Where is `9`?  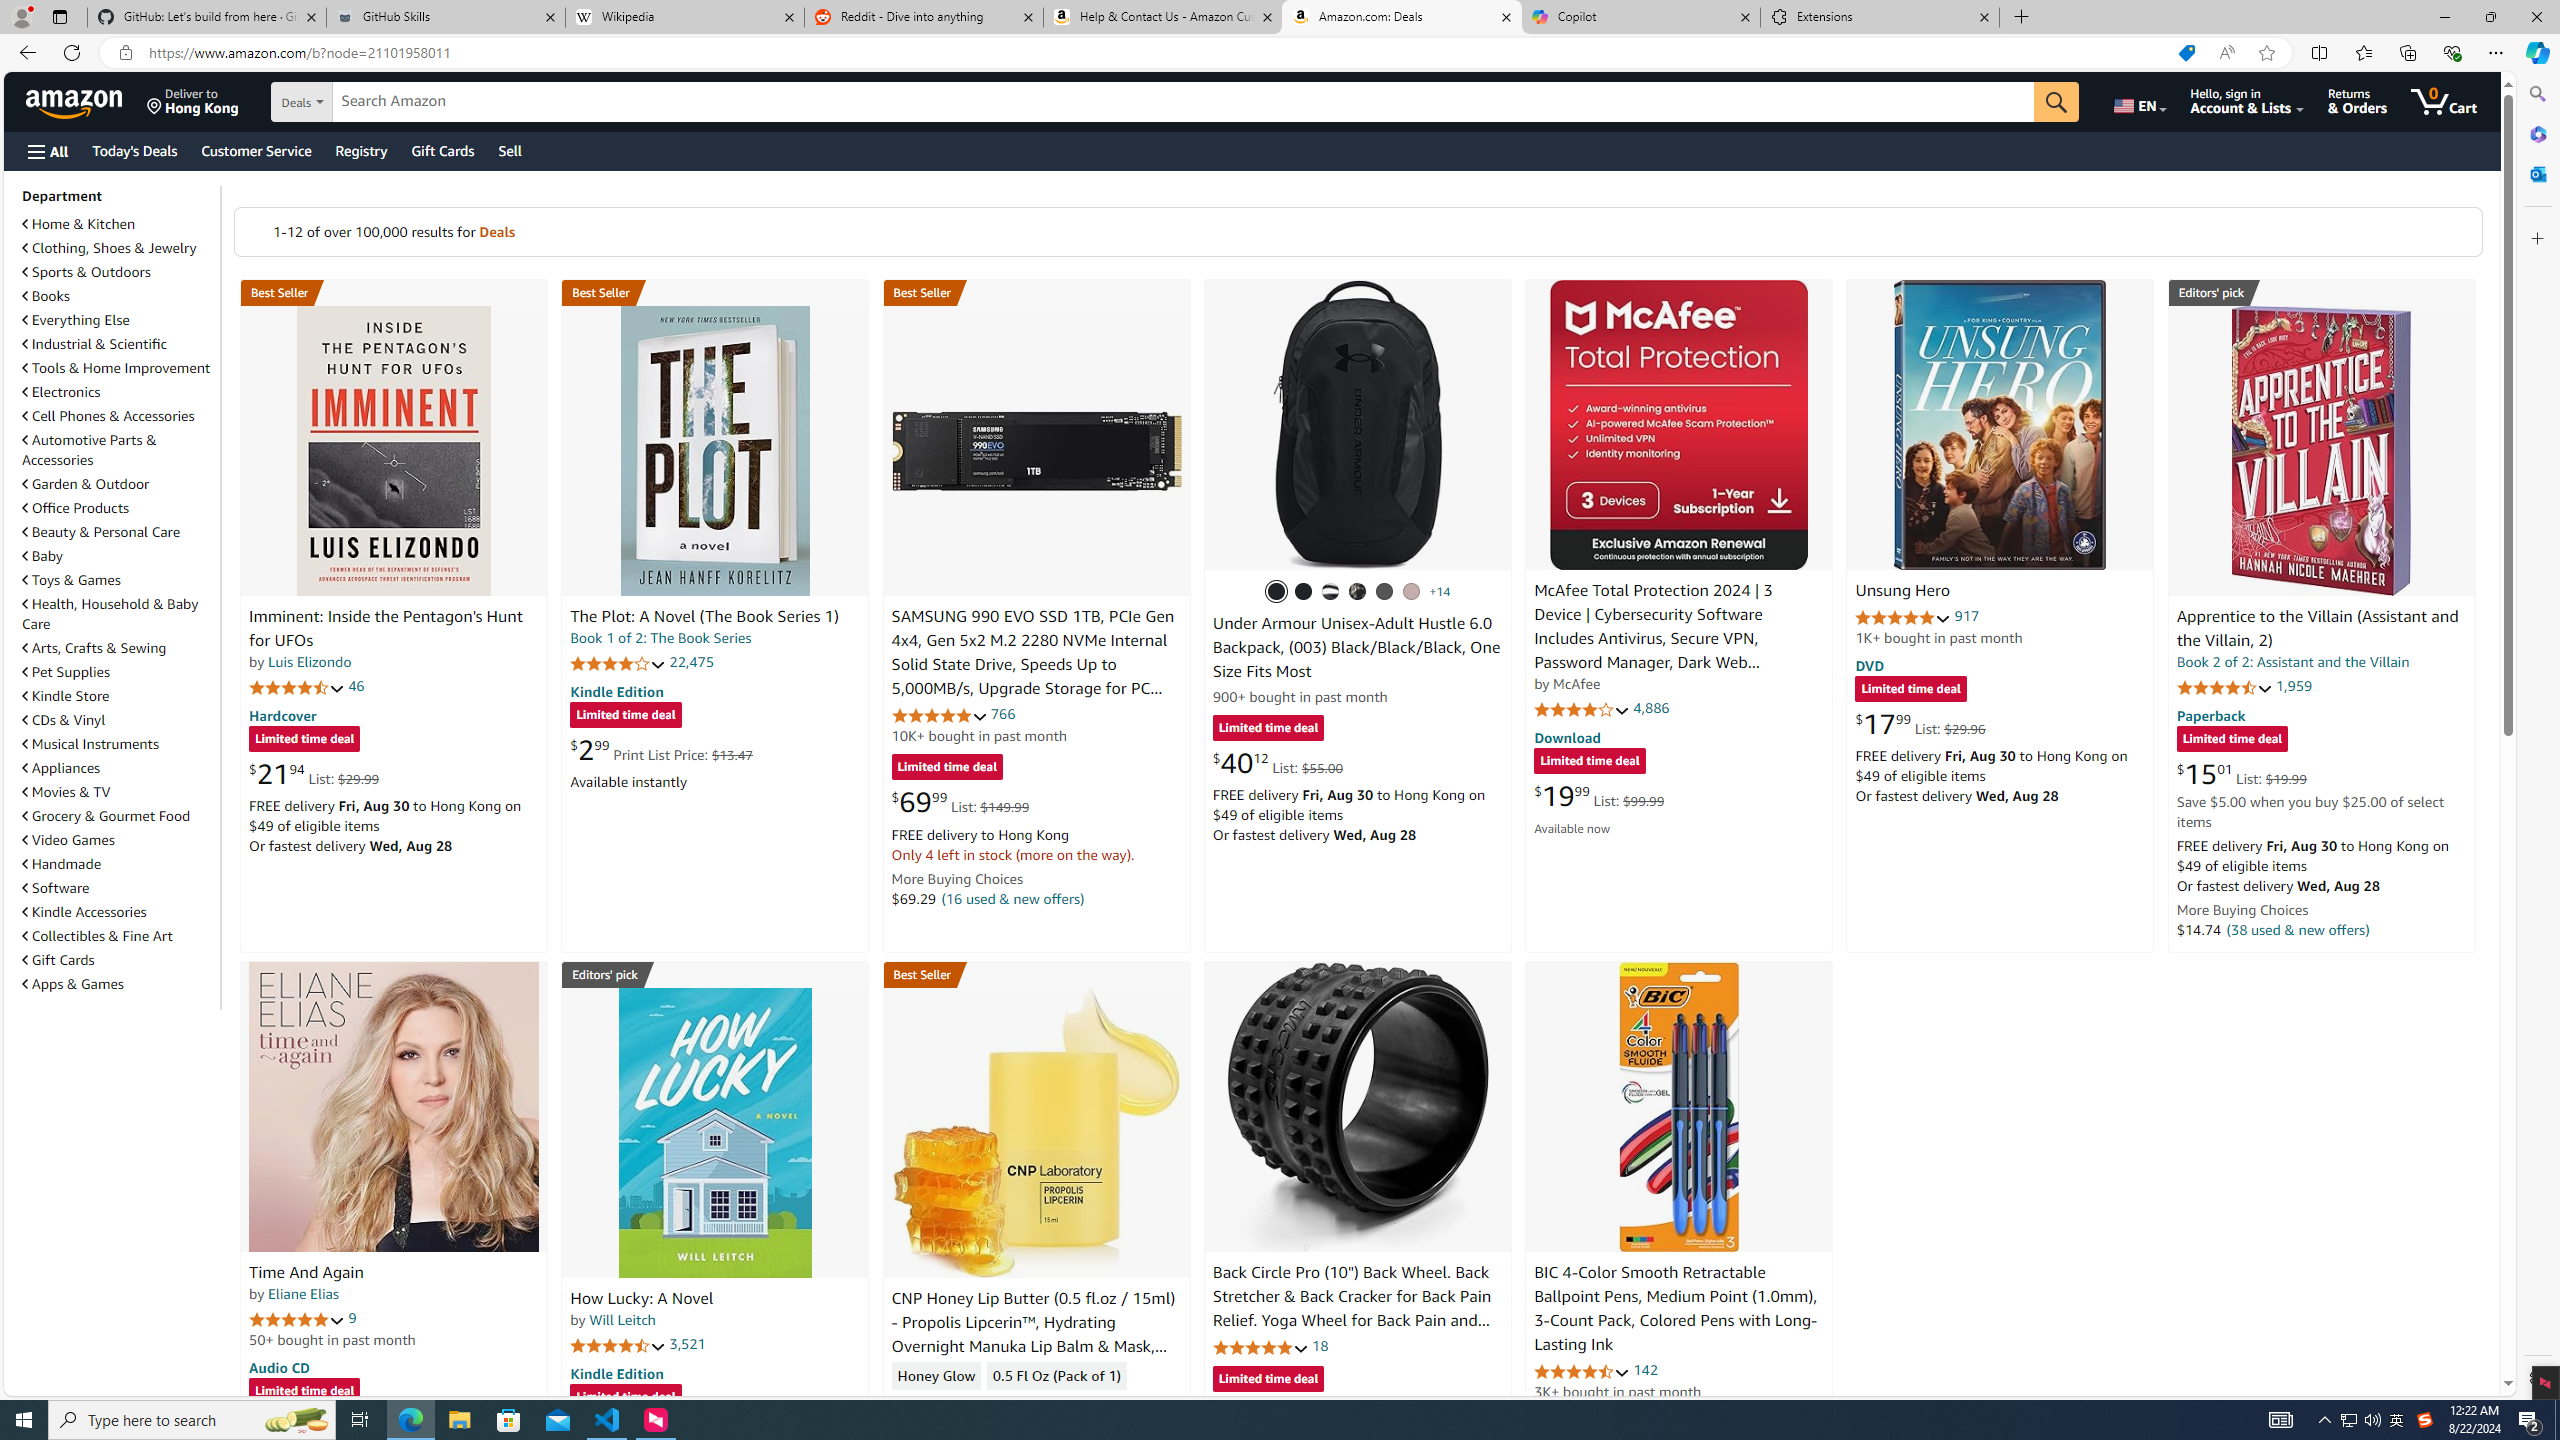 9 is located at coordinates (352, 1318).